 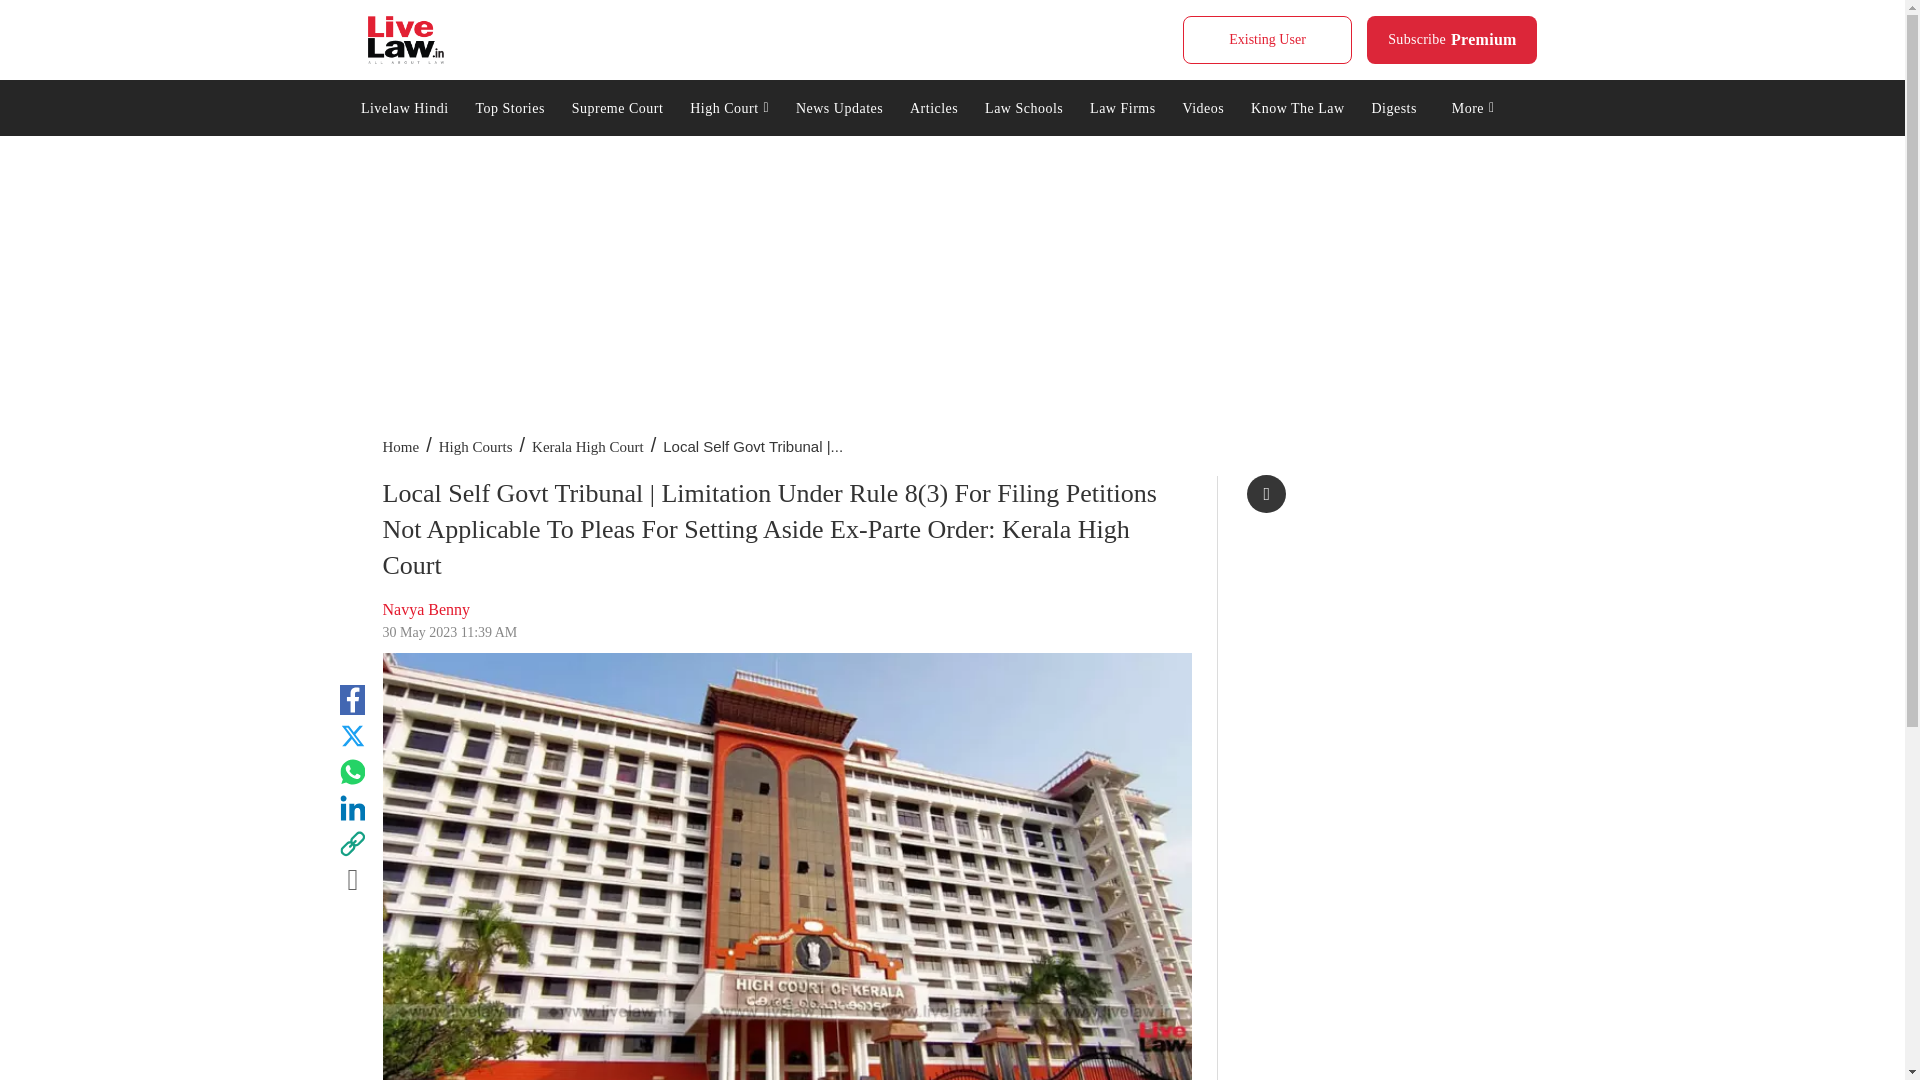 I want to click on Livelaw Hindi, so click(x=404, y=106).